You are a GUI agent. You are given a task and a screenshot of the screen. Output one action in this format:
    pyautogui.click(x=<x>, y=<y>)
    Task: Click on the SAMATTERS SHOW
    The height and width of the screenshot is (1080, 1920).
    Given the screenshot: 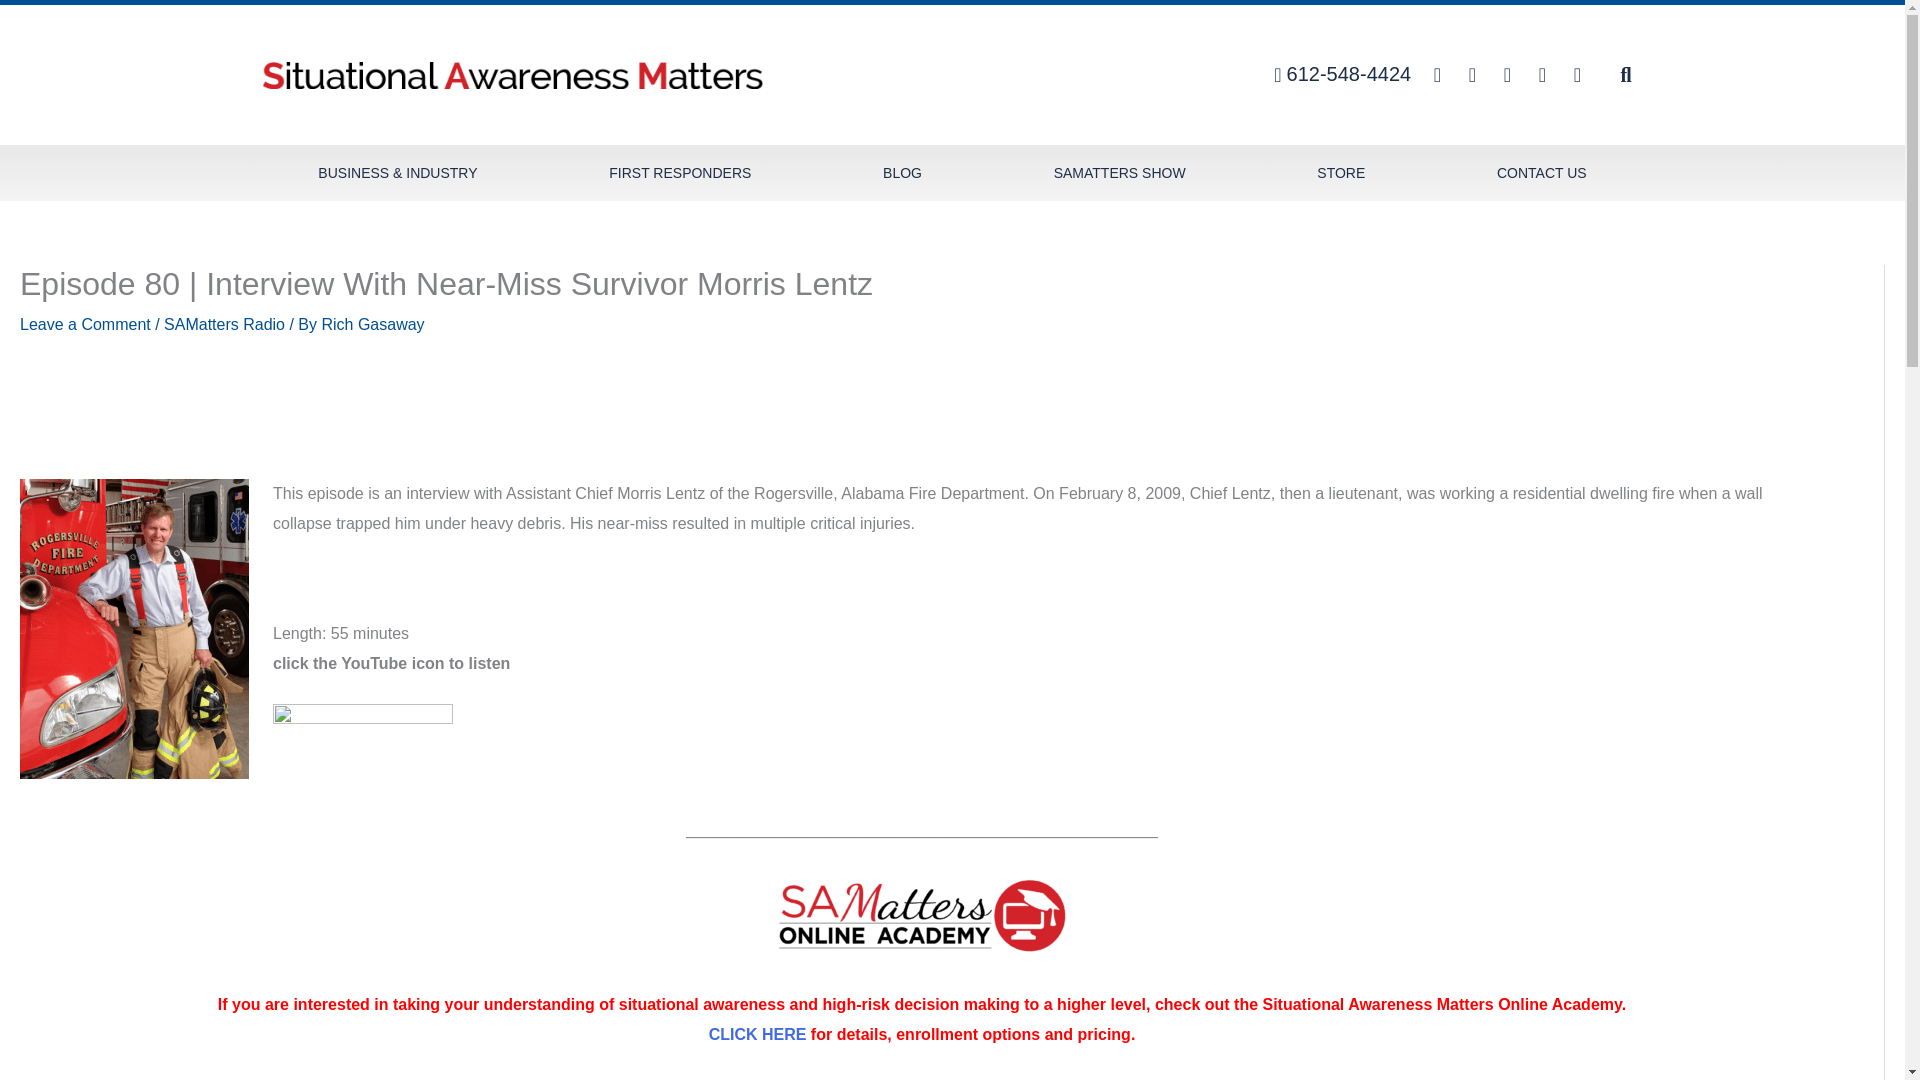 What is the action you would take?
    pyautogui.click(x=1120, y=172)
    